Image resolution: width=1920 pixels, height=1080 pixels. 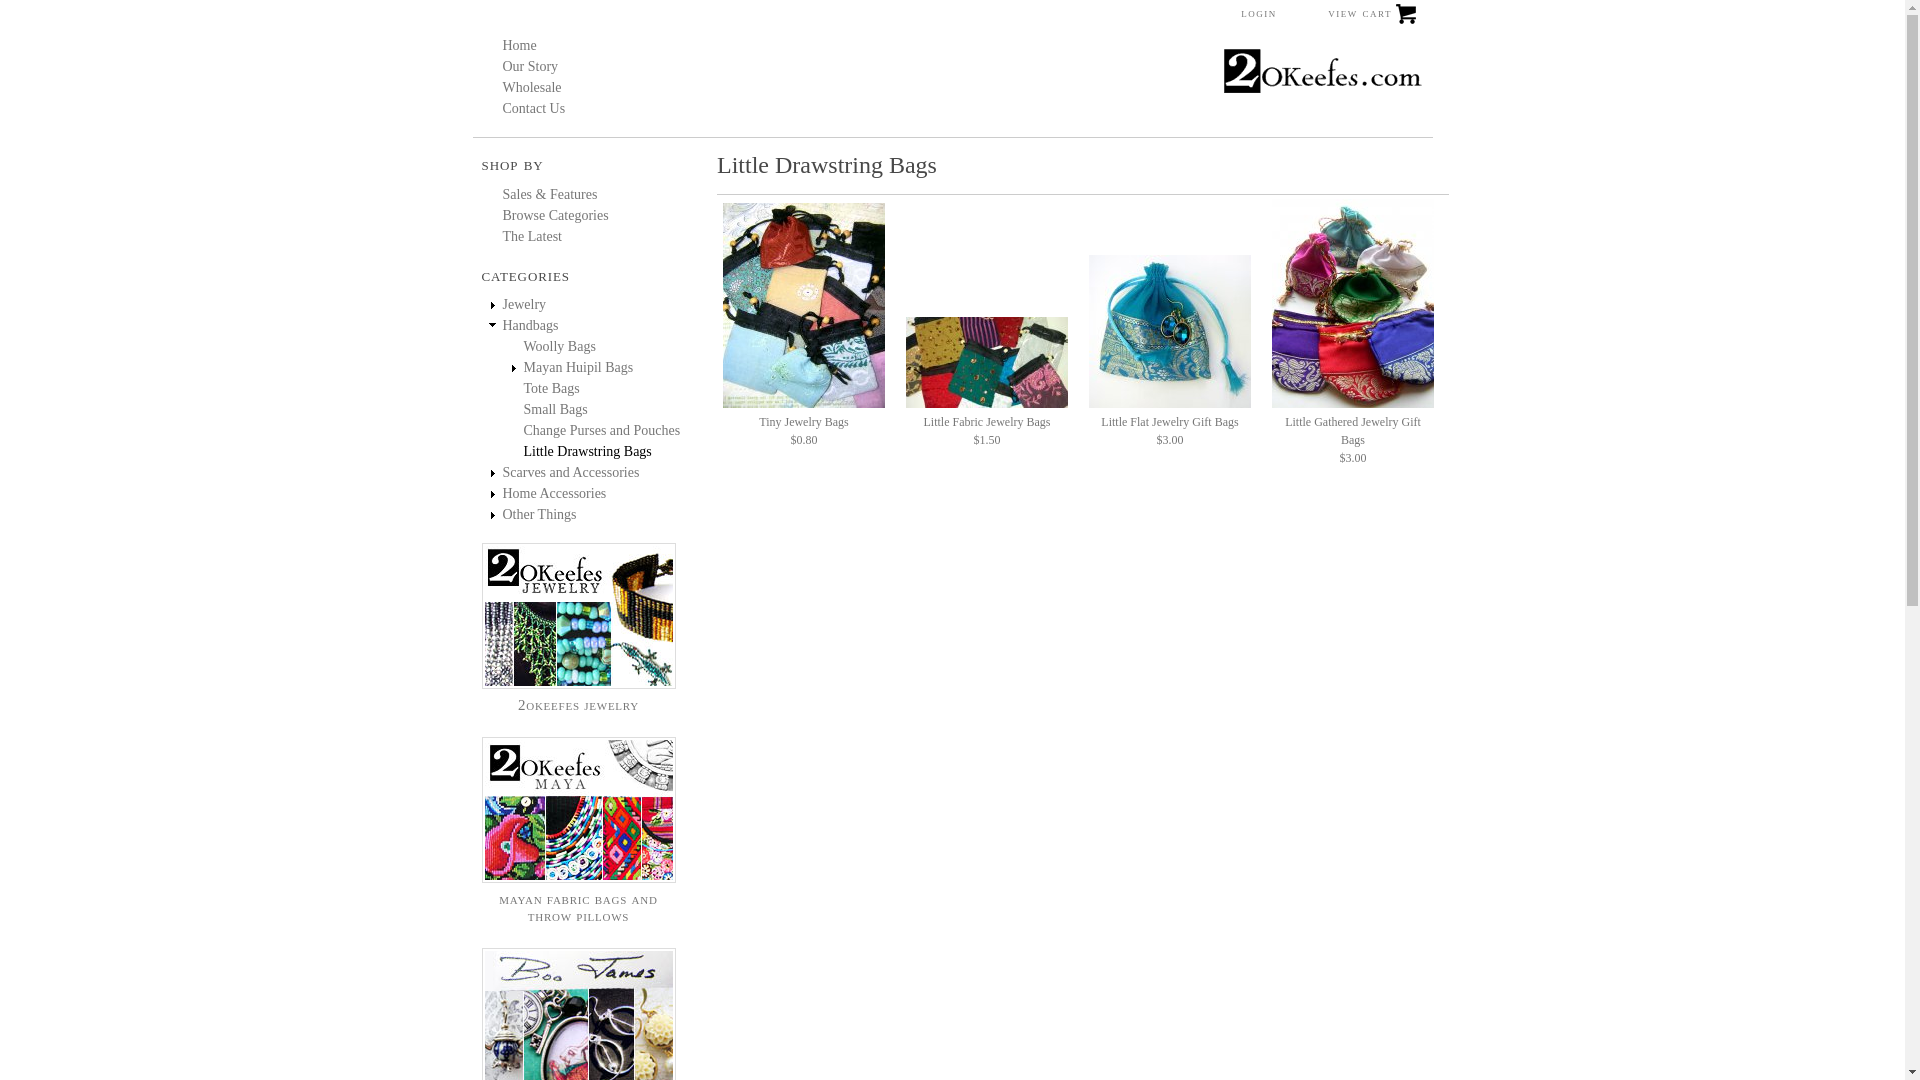 I want to click on mayan fabric bags and throw pillows, so click(x=579, y=899).